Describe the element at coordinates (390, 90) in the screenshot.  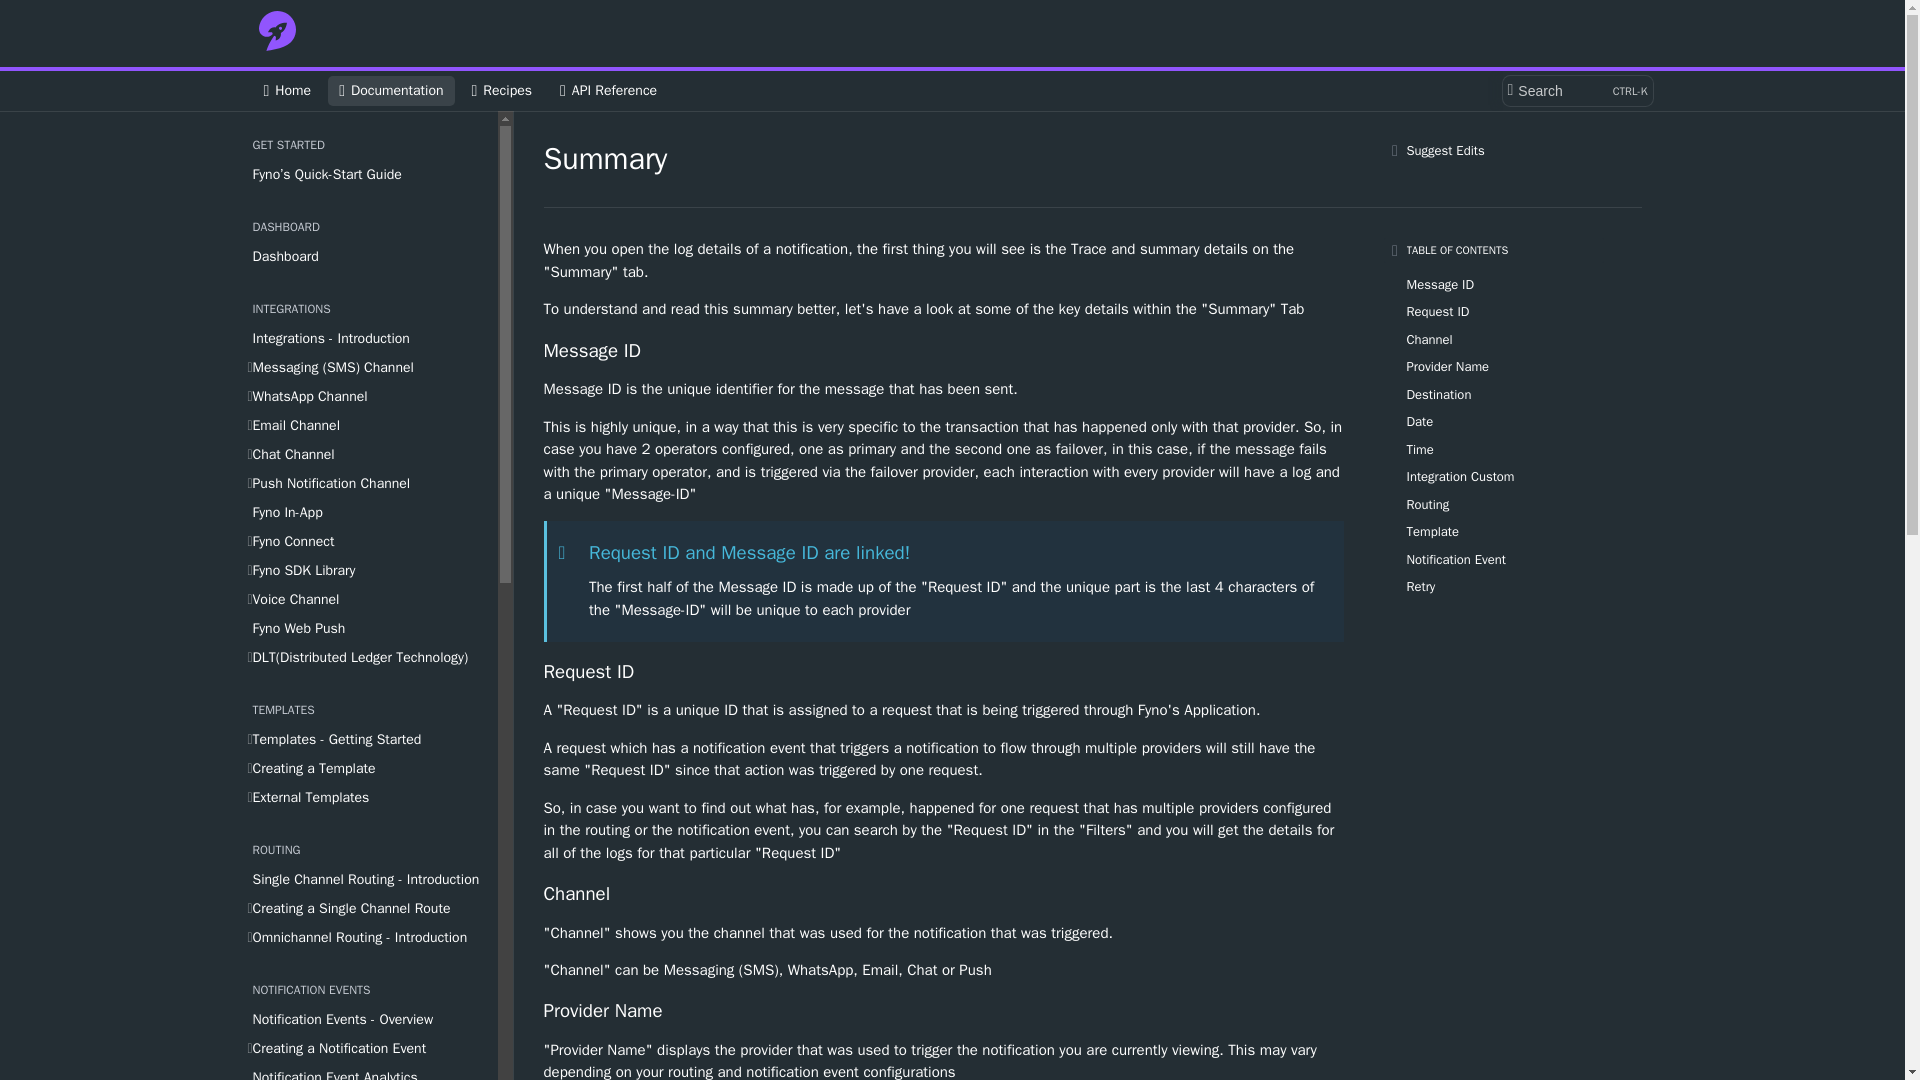
I see `Documentation` at that location.